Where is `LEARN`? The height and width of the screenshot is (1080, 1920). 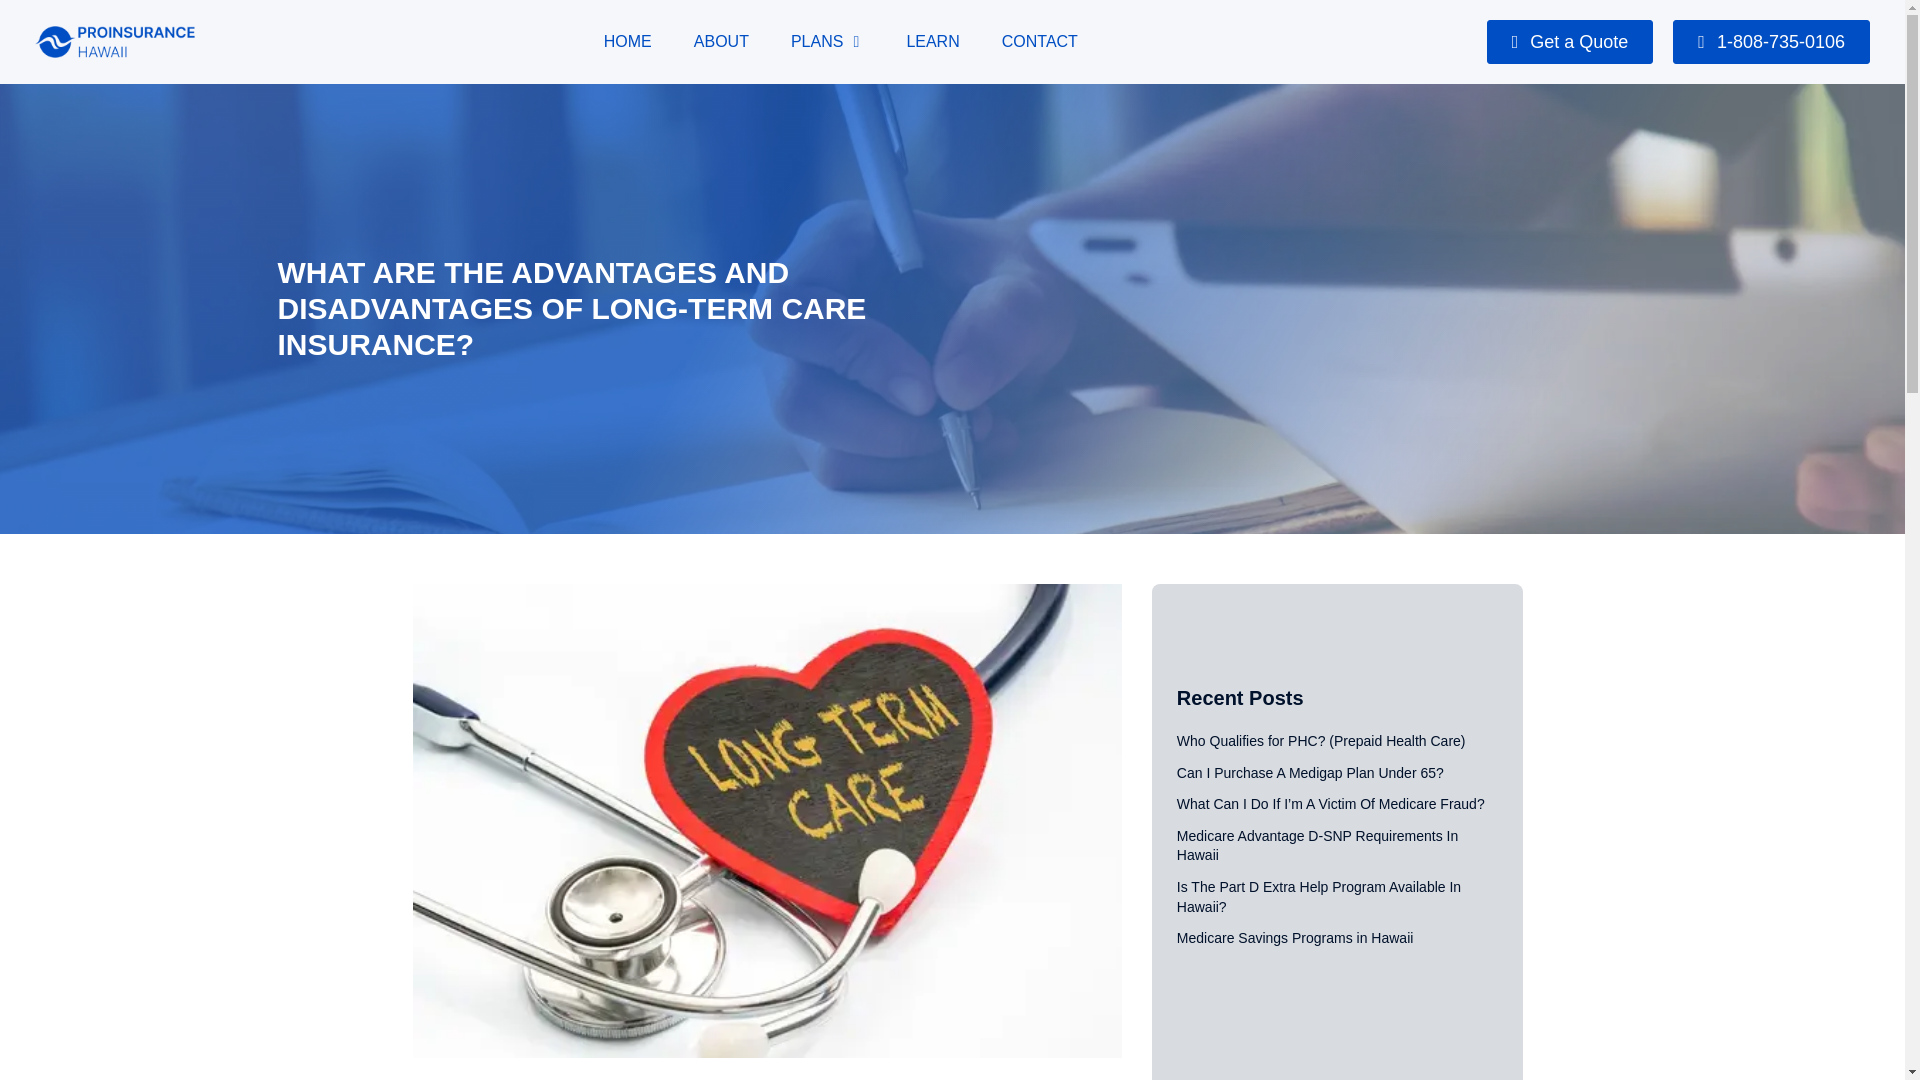 LEARN is located at coordinates (932, 42).